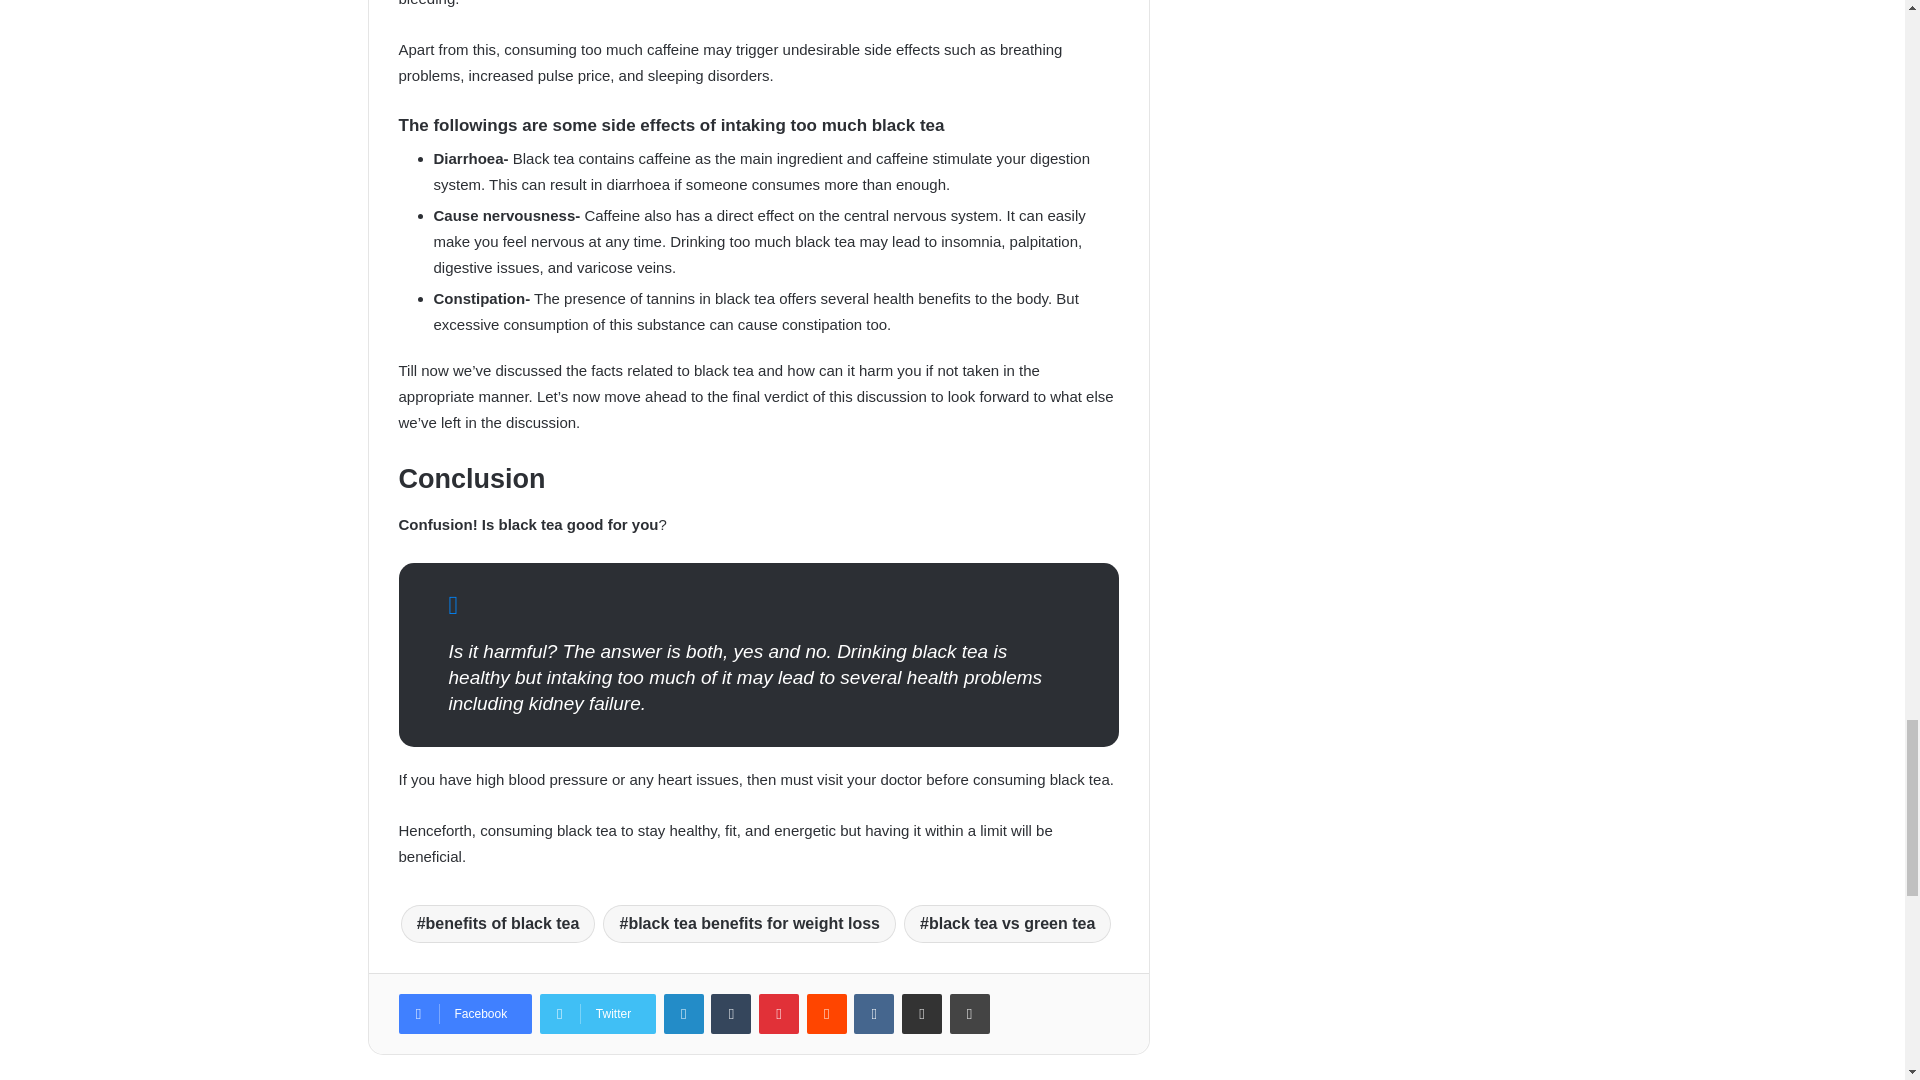 This screenshot has height=1080, width=1920. I want to click on Reddit, so click(826, 1013).